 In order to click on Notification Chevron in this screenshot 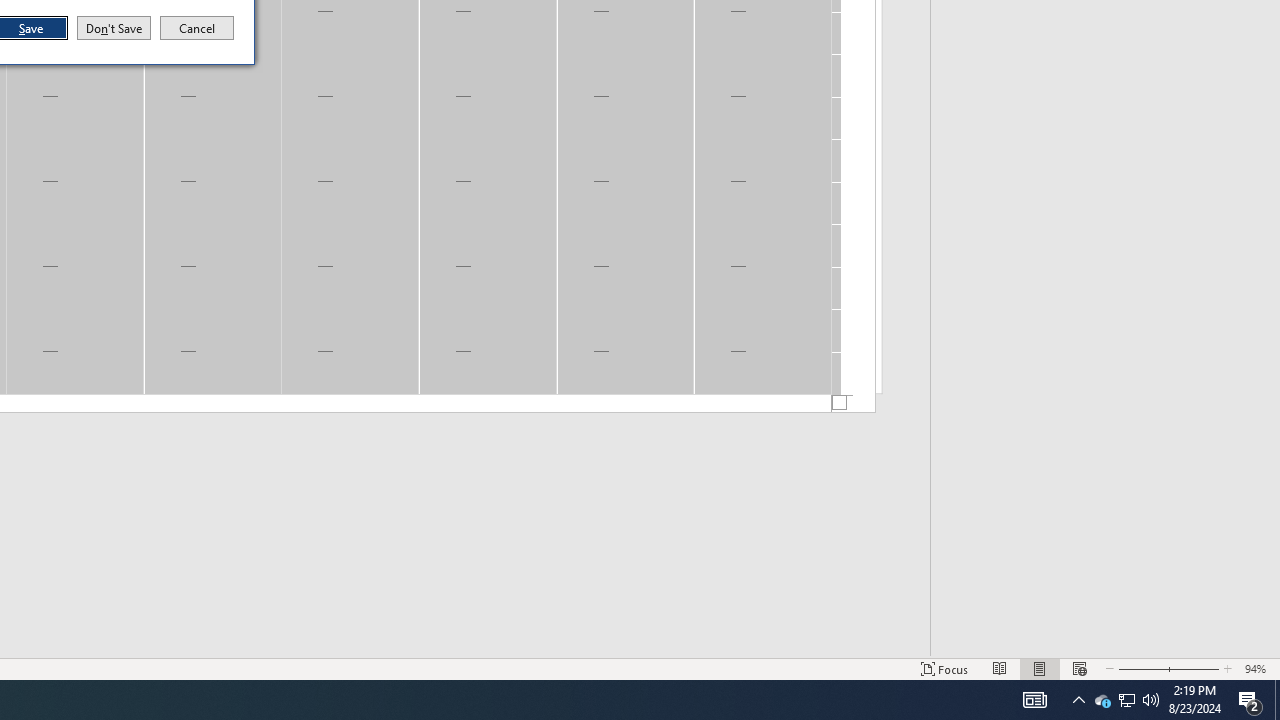, I will do `click(1078, 700)`.